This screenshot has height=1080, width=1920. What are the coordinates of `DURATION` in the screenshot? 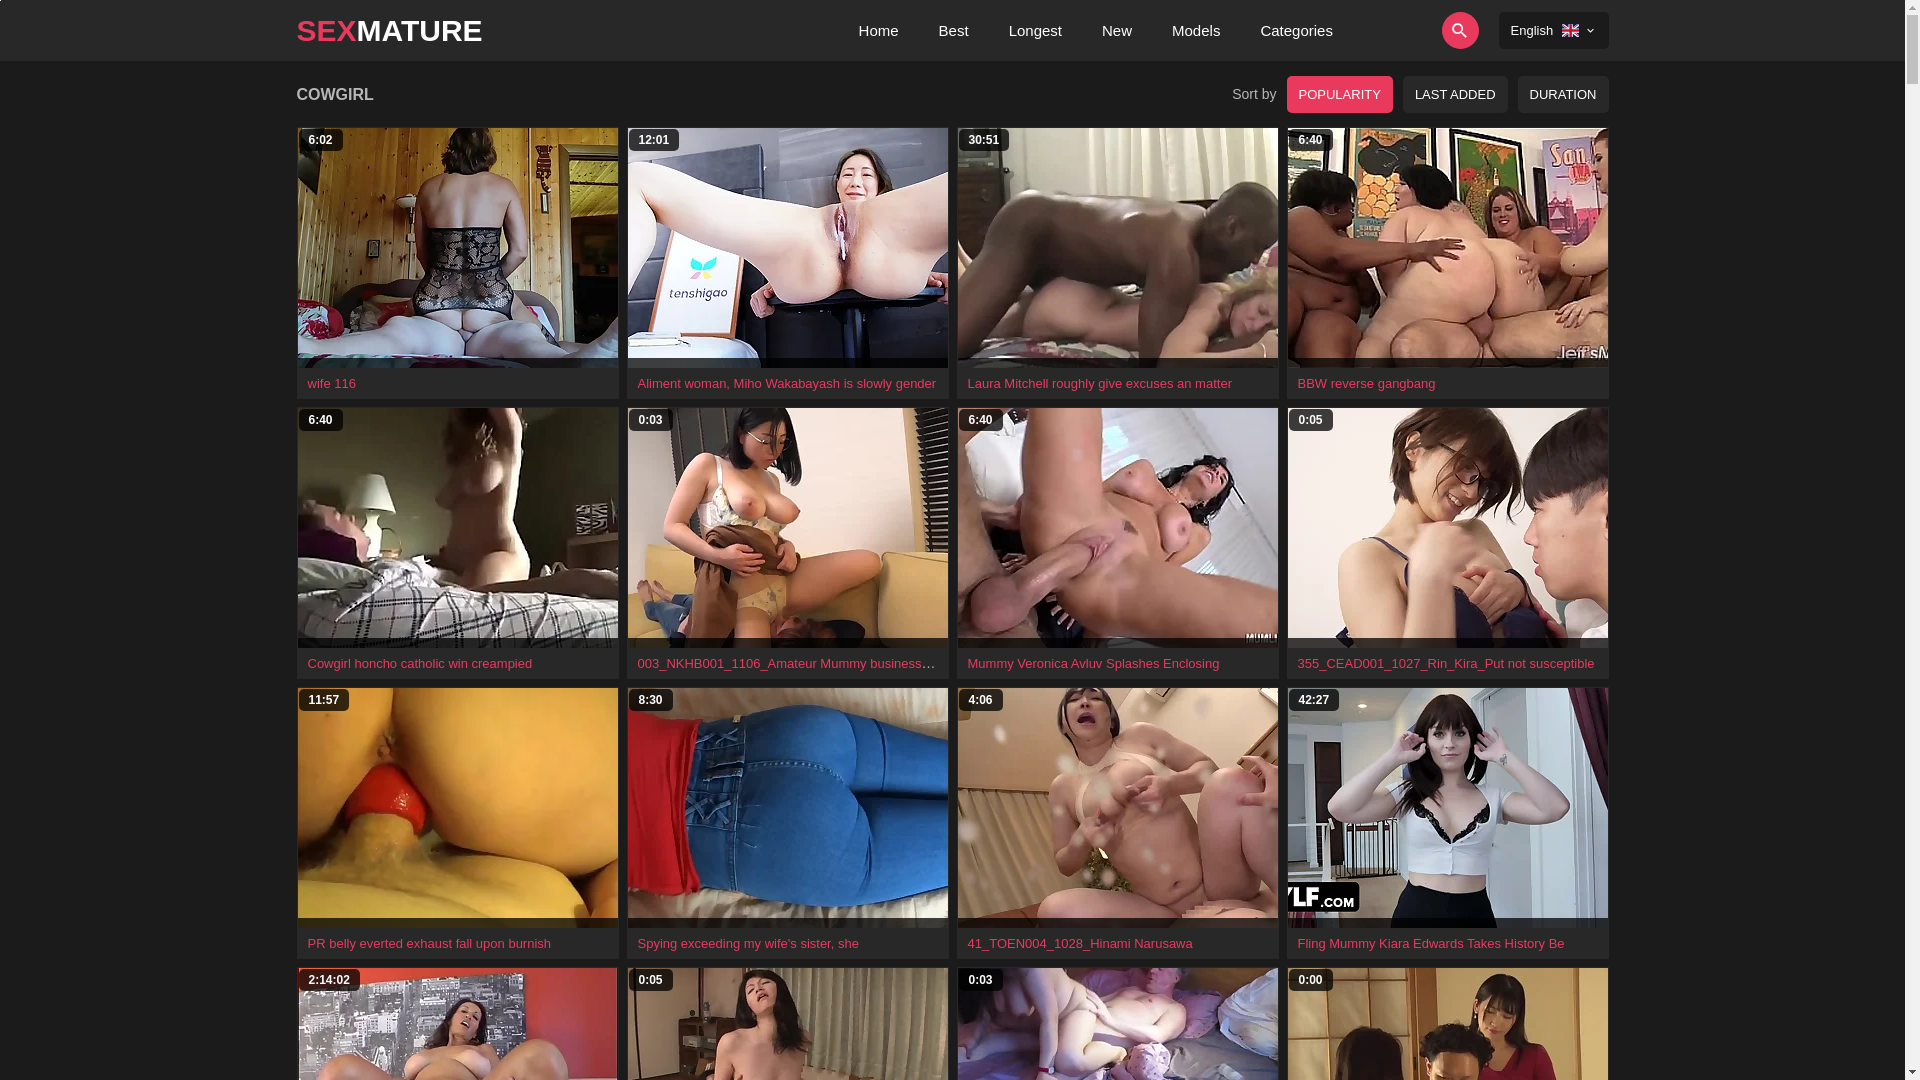 It's located at (1564, 94).